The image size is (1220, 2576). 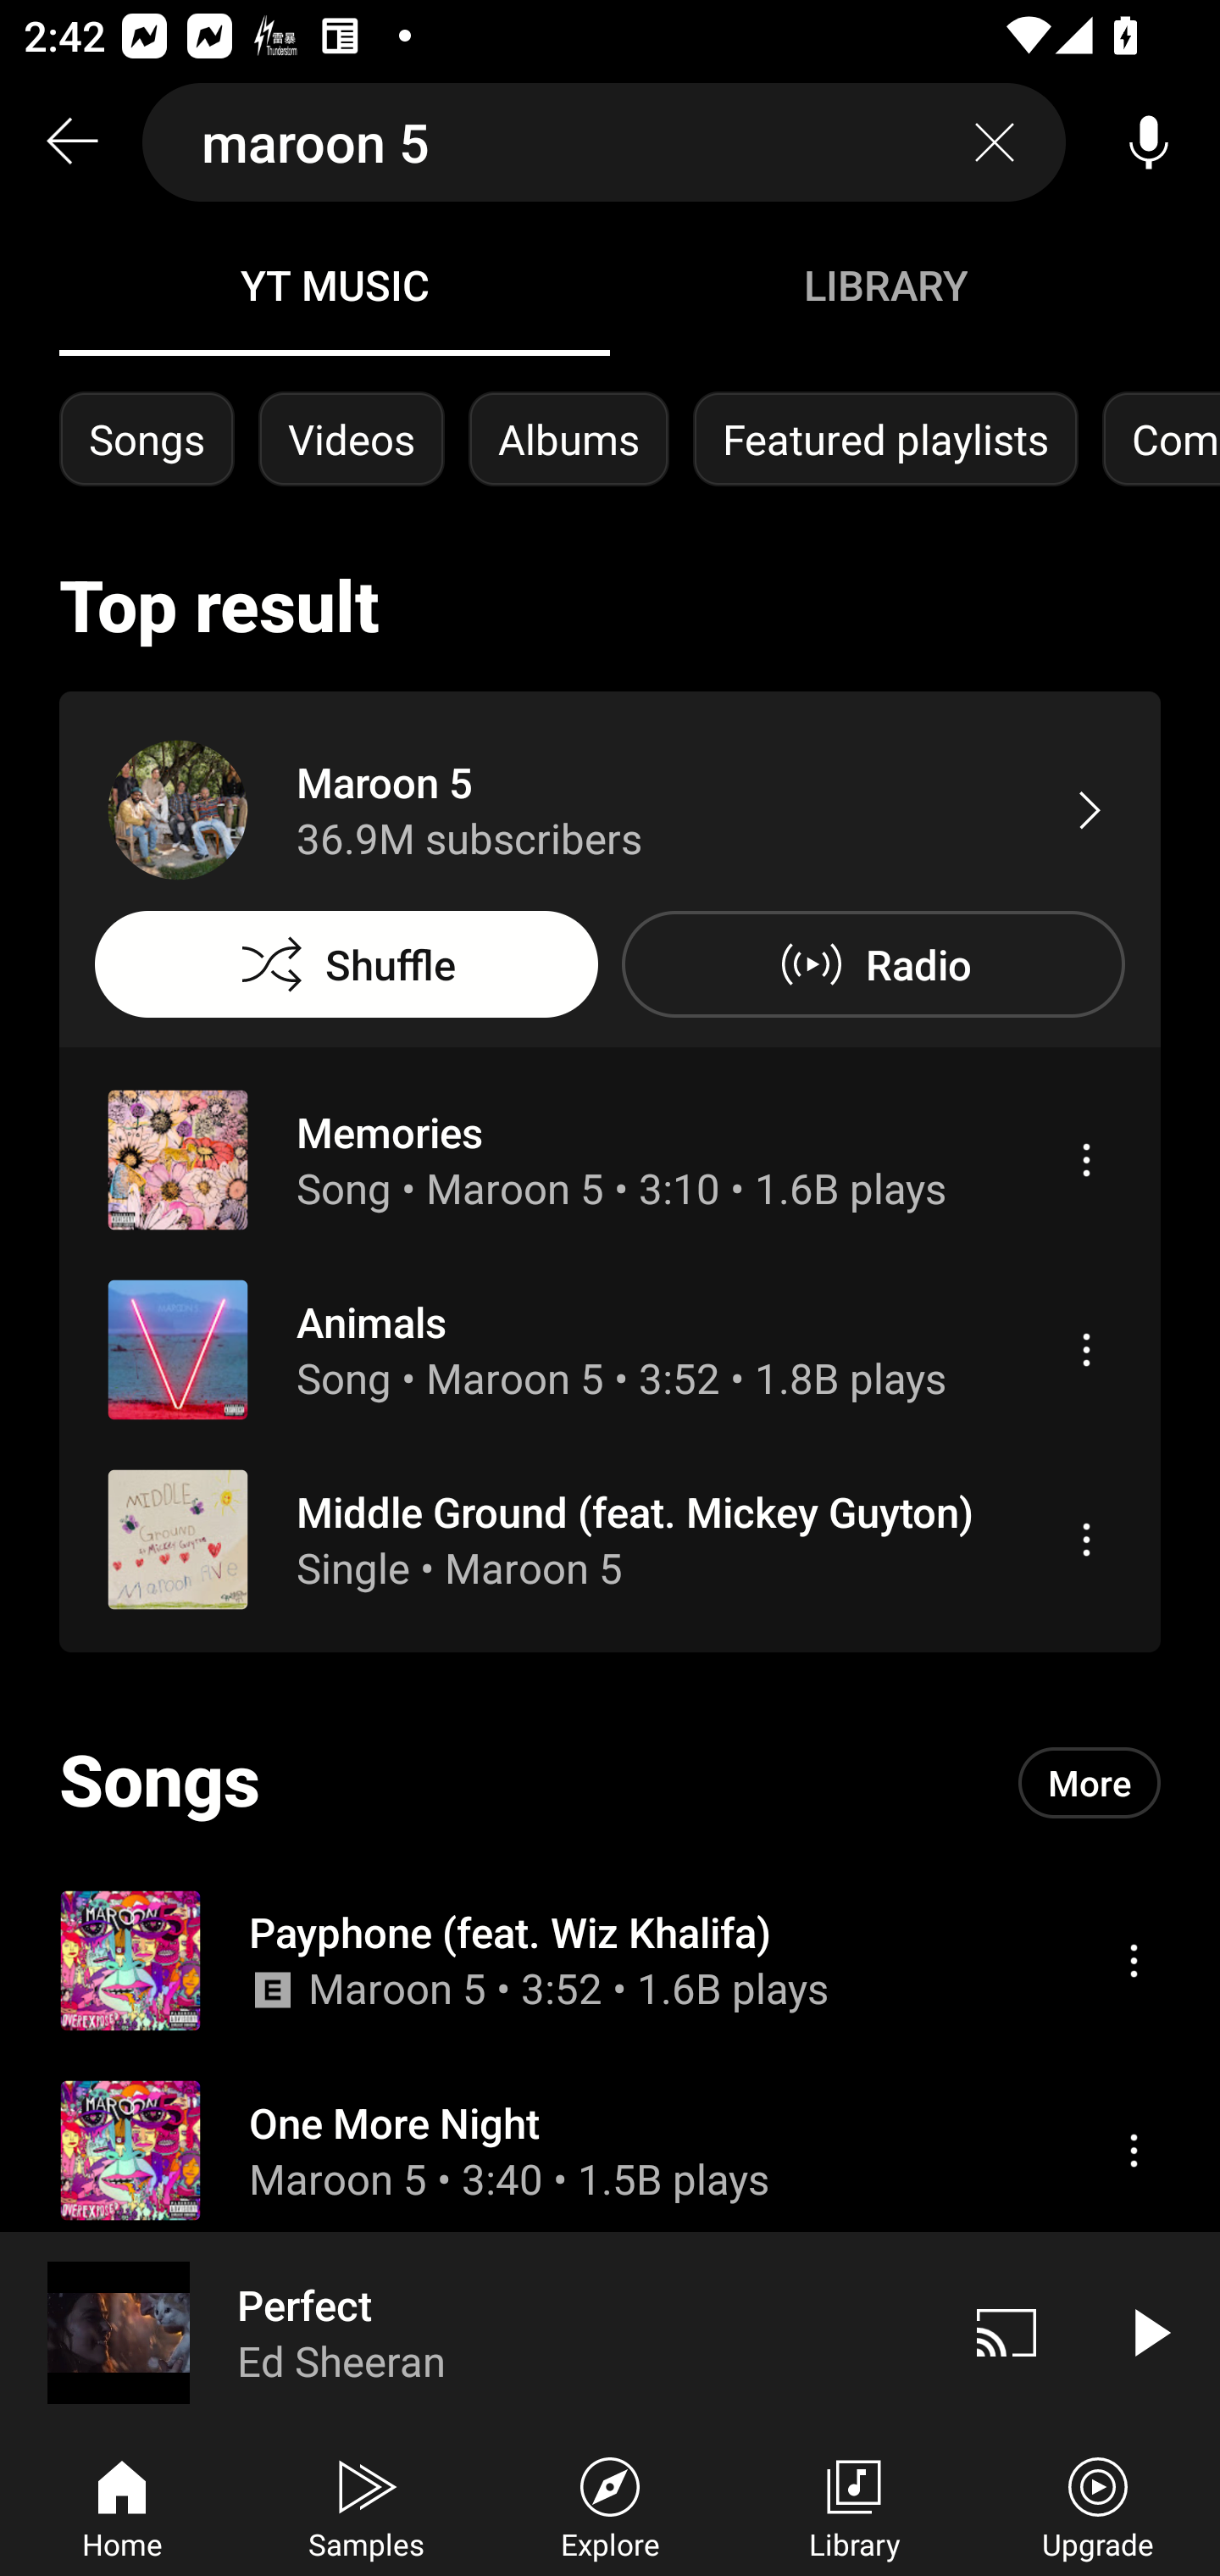 What do you see at coordinates (1090, 1783) in the screenshot?
I see `More` at bounding box center [1090, 1783].